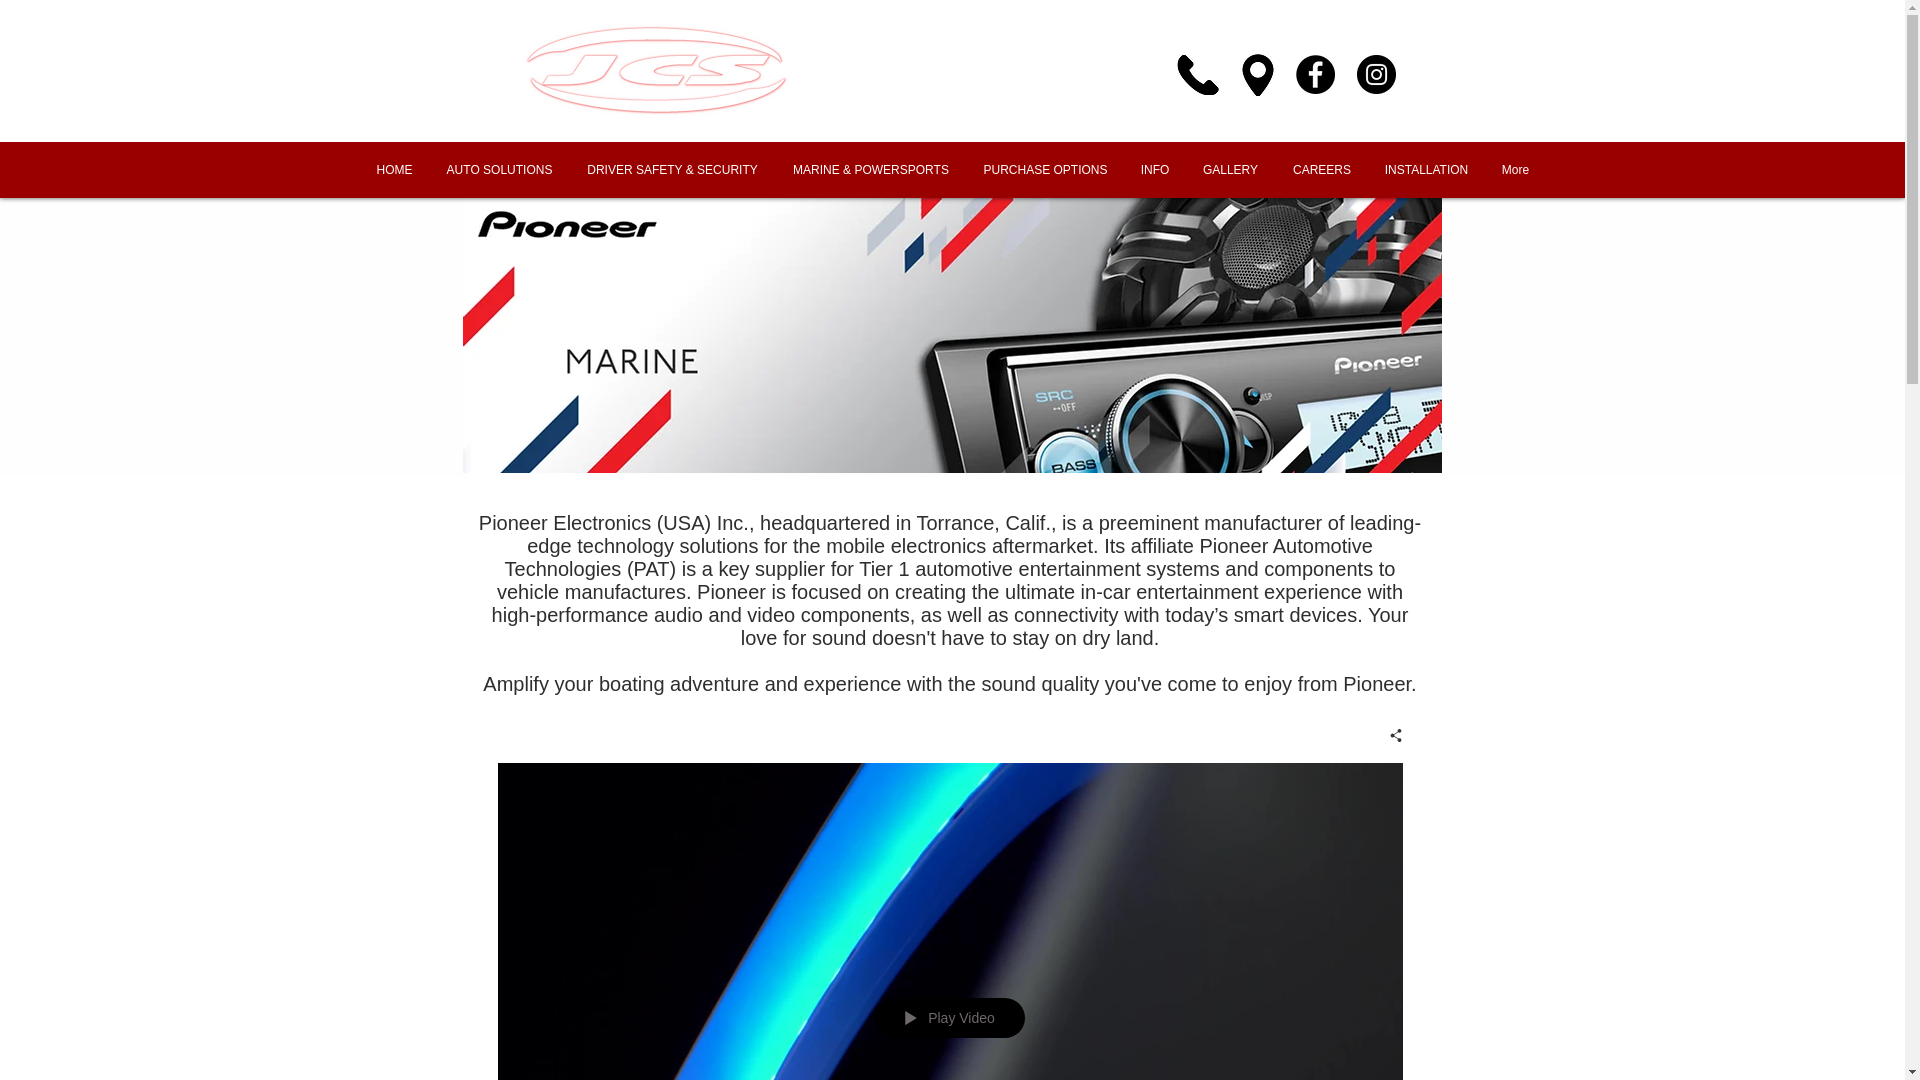 Image resolution: width=1920 pixels, height=1080 pixels. What do you see at coordinates (950, 1017) in the screenshot?
I see `Play Video` at bounding box center [950, 1017].